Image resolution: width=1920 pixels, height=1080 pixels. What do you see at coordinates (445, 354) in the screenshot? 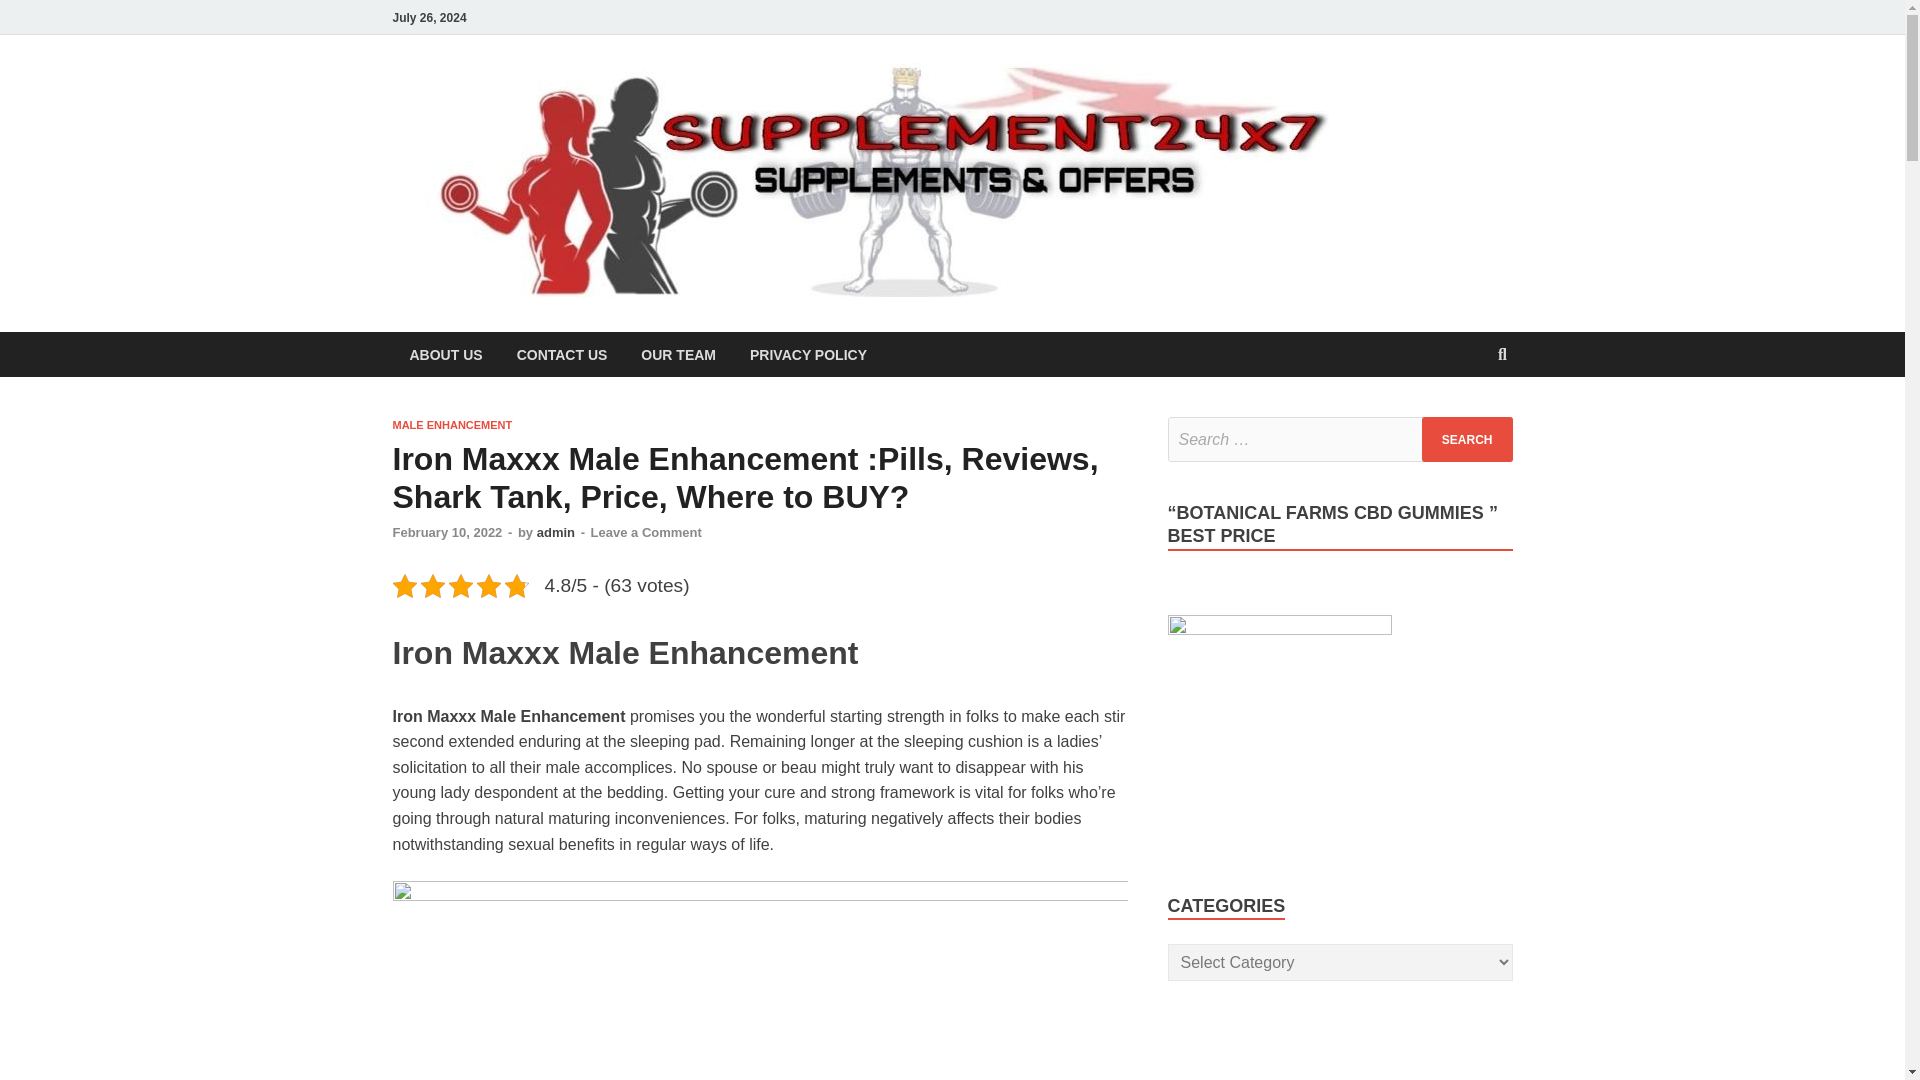
I see `ABOUT US` at bounding box center [445, 354].